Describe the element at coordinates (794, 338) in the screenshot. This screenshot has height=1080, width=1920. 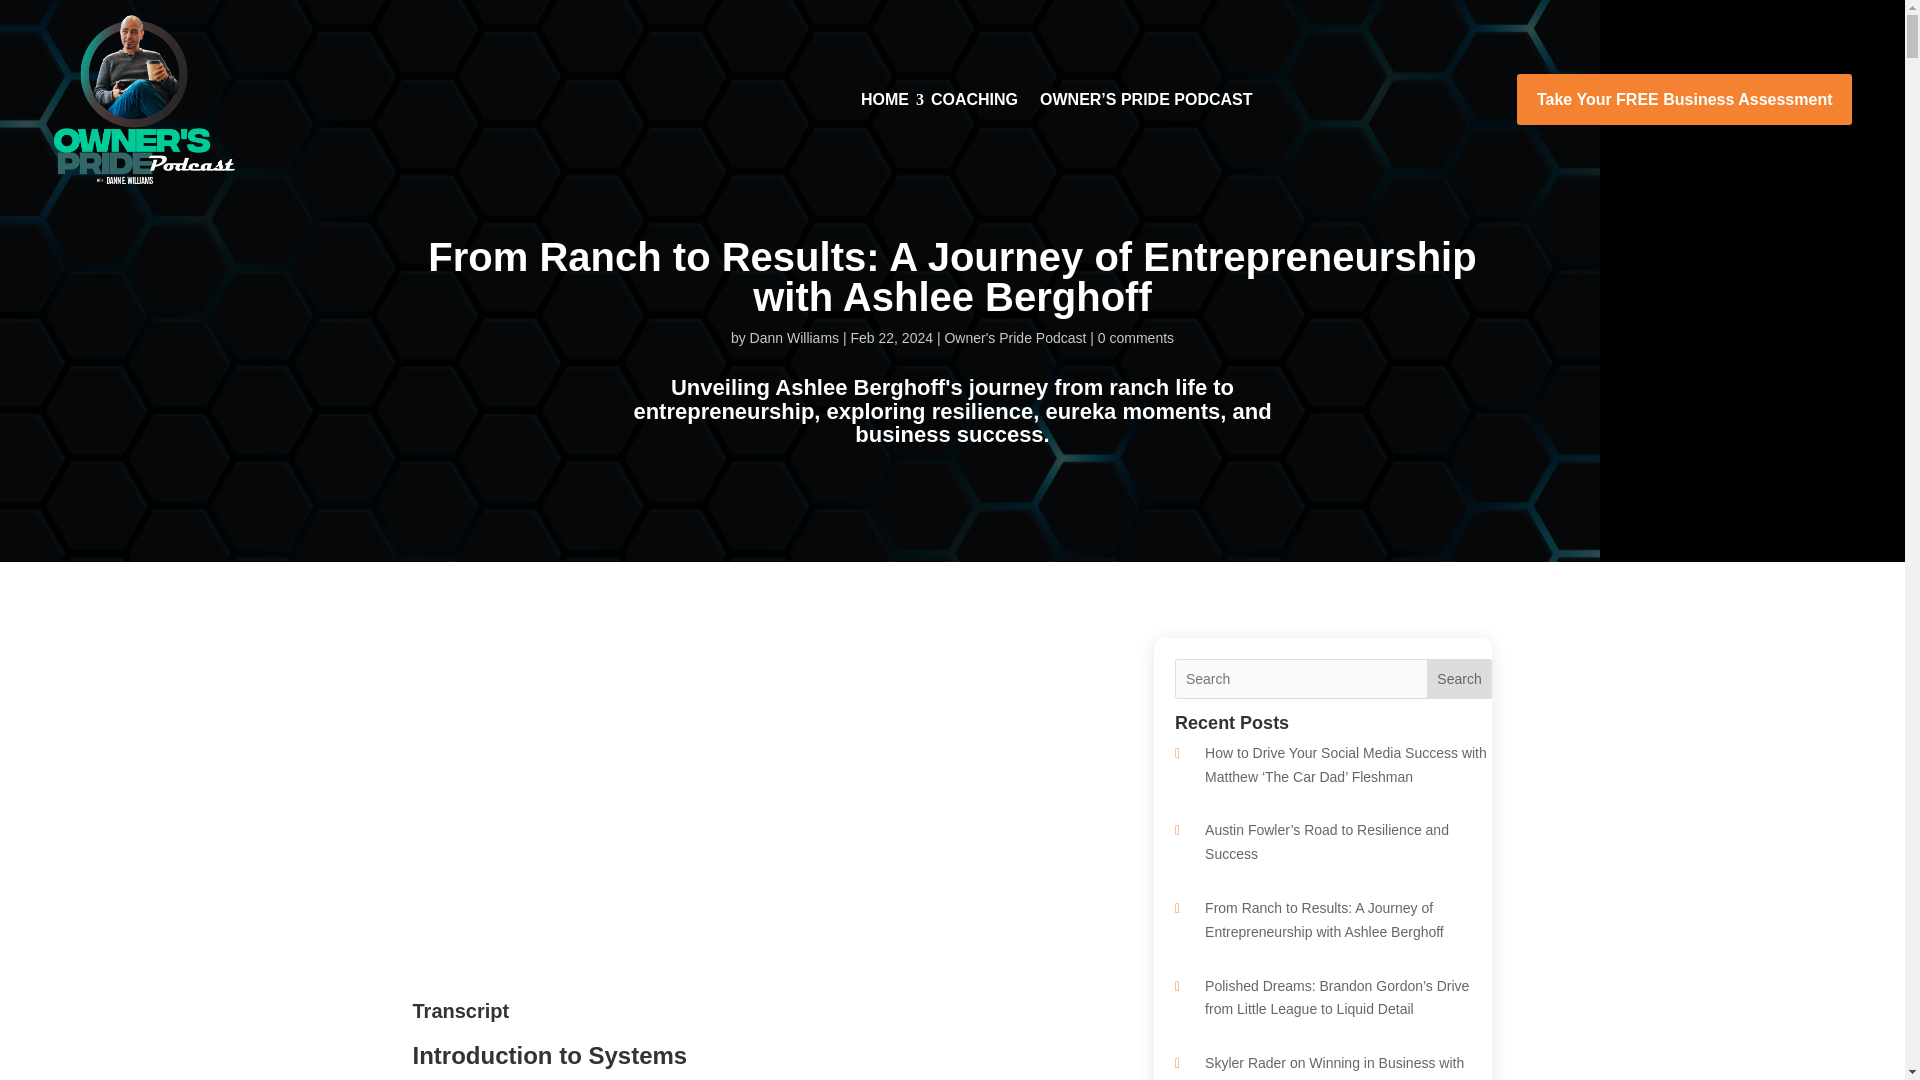
I see `Dann Williams` at that location.